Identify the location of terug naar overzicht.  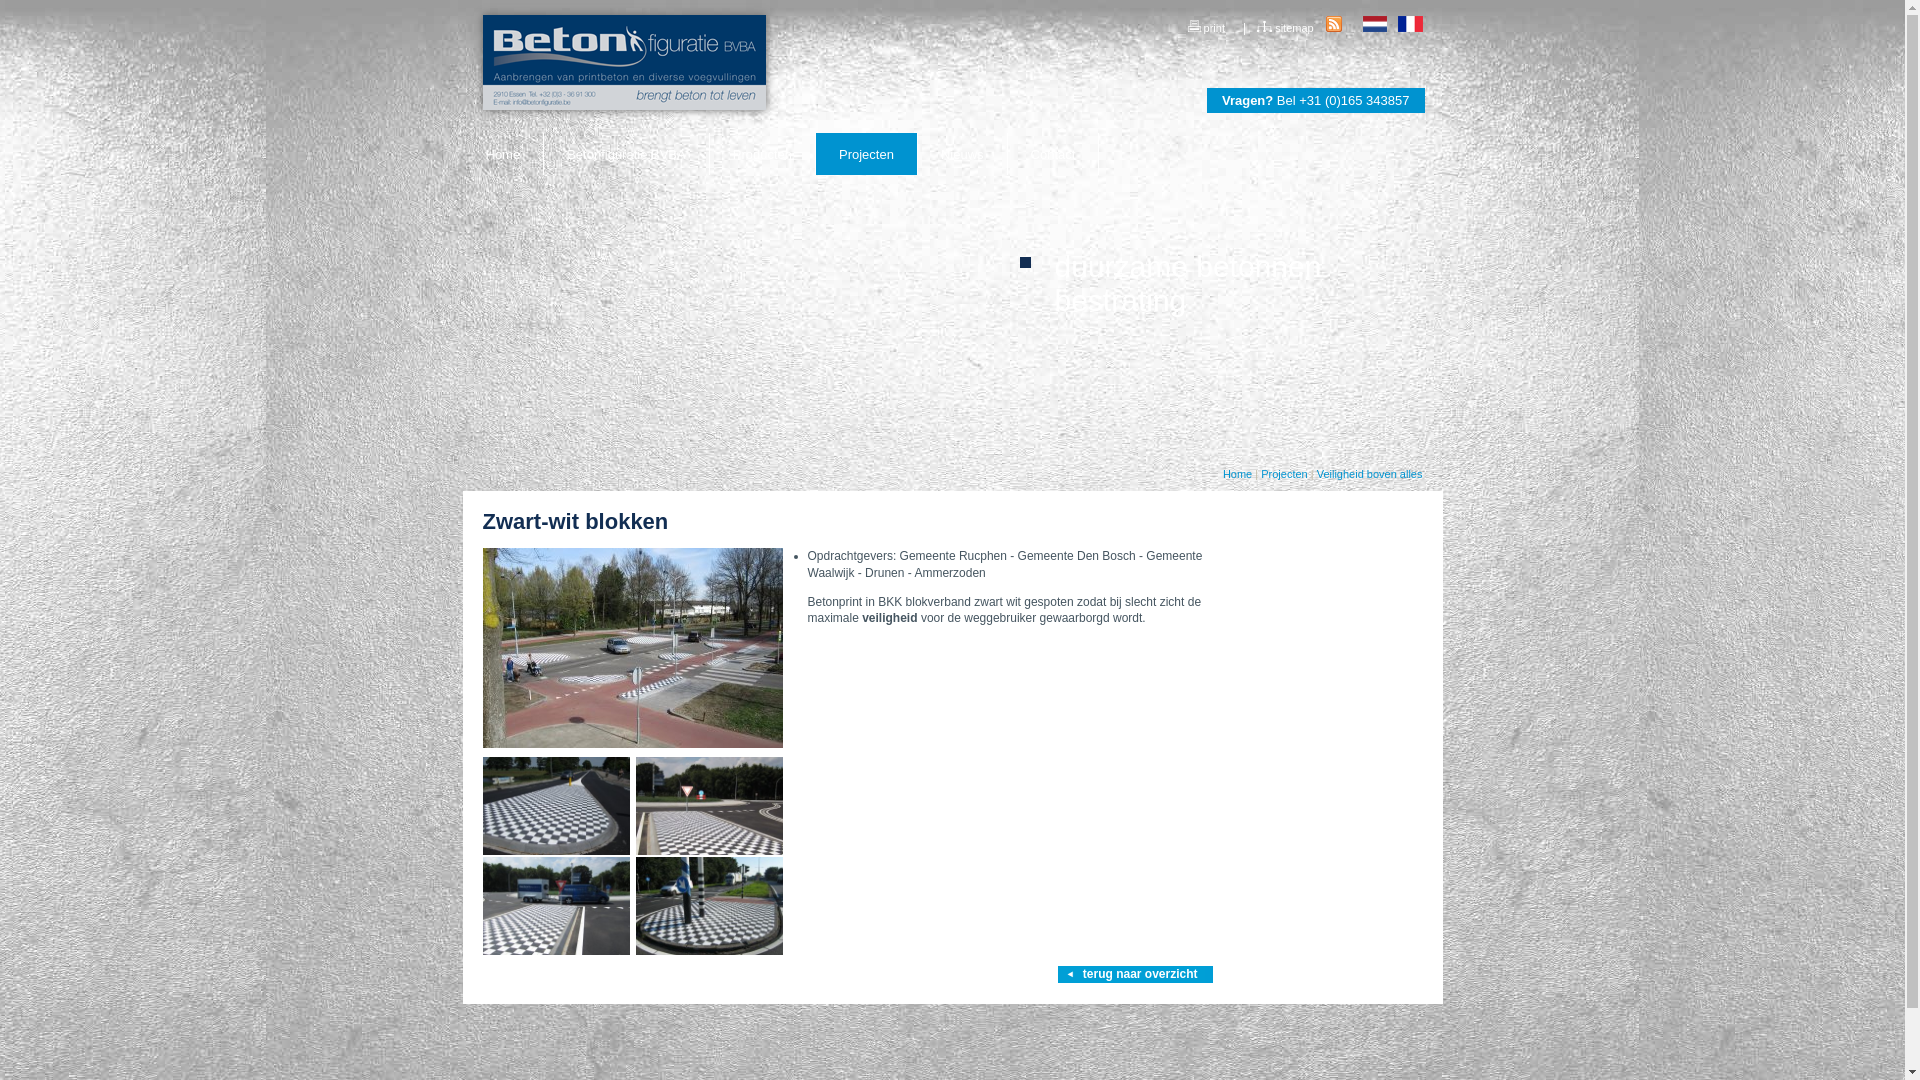
(1136, 975).